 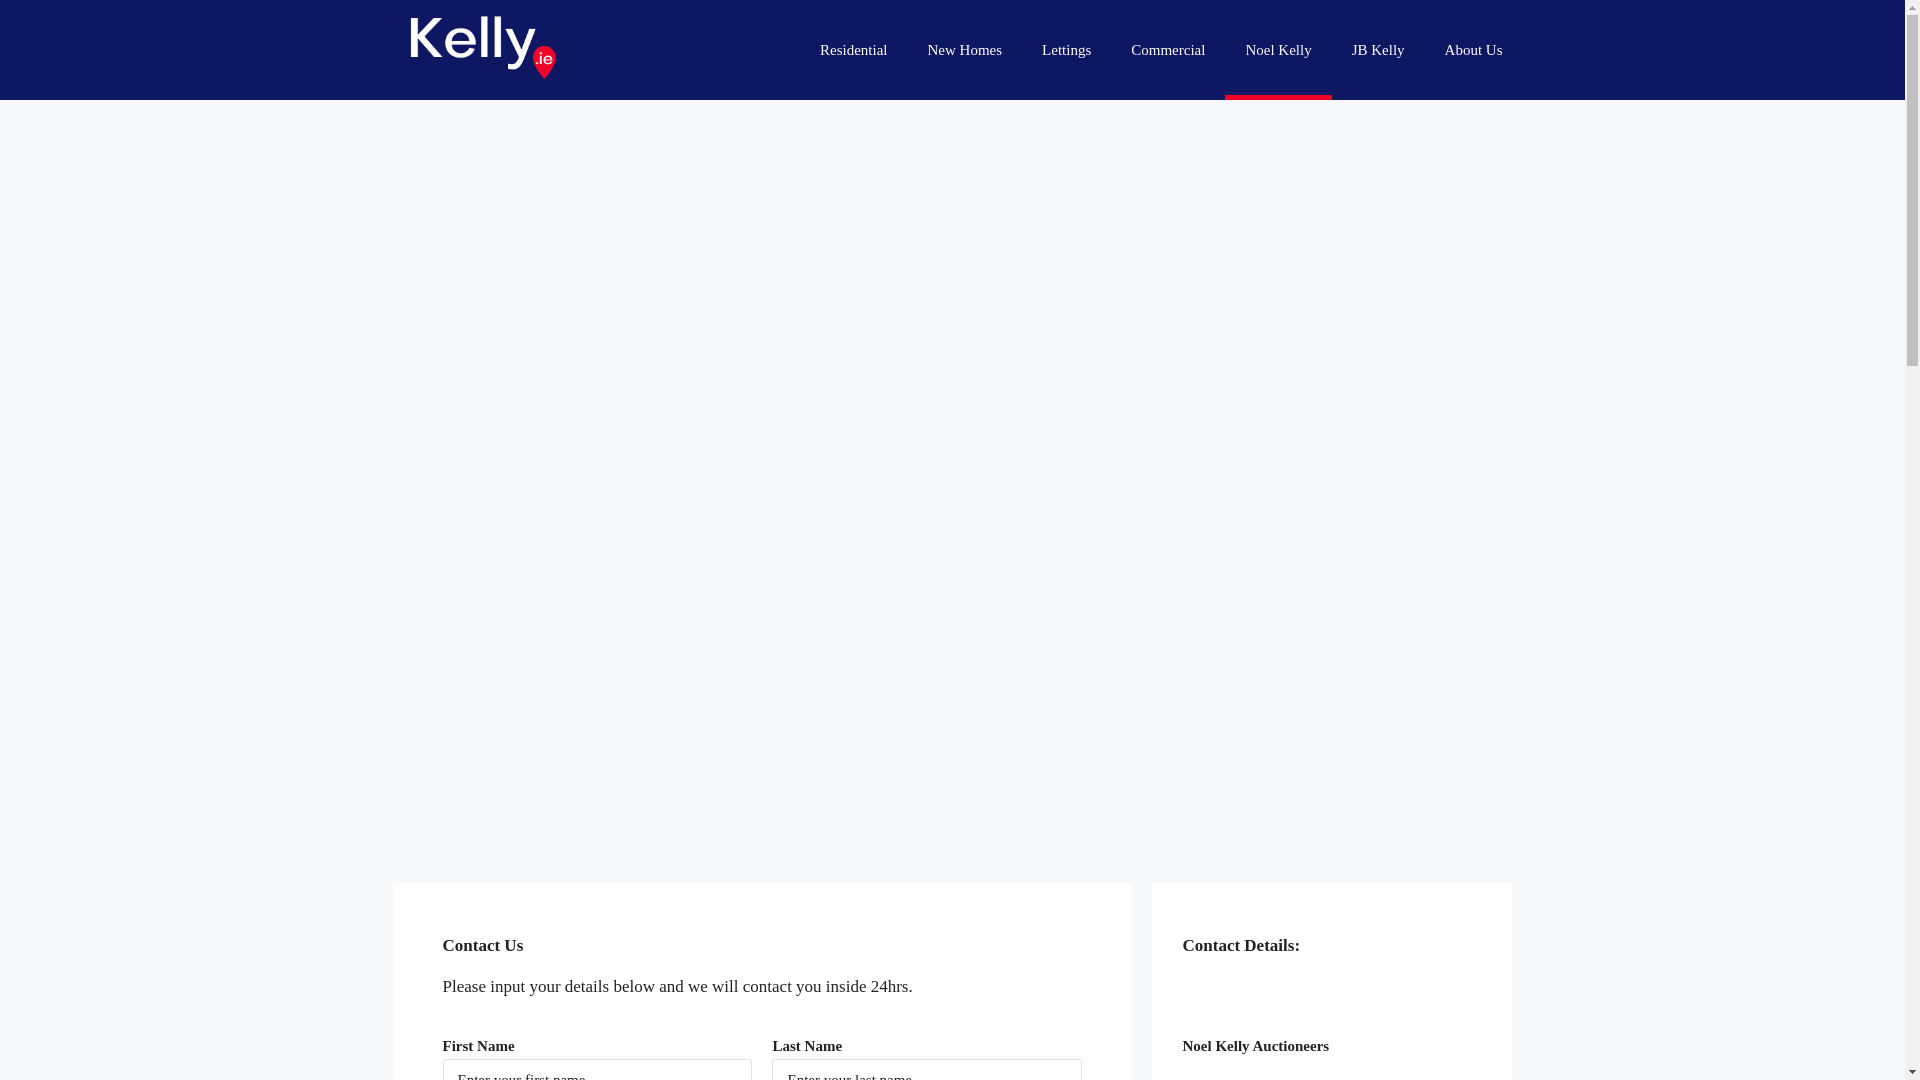 What do you see at coordinates (1378, 50) in the screenshot?
I see `JB Kelly` at bounding box center [1378, 50].